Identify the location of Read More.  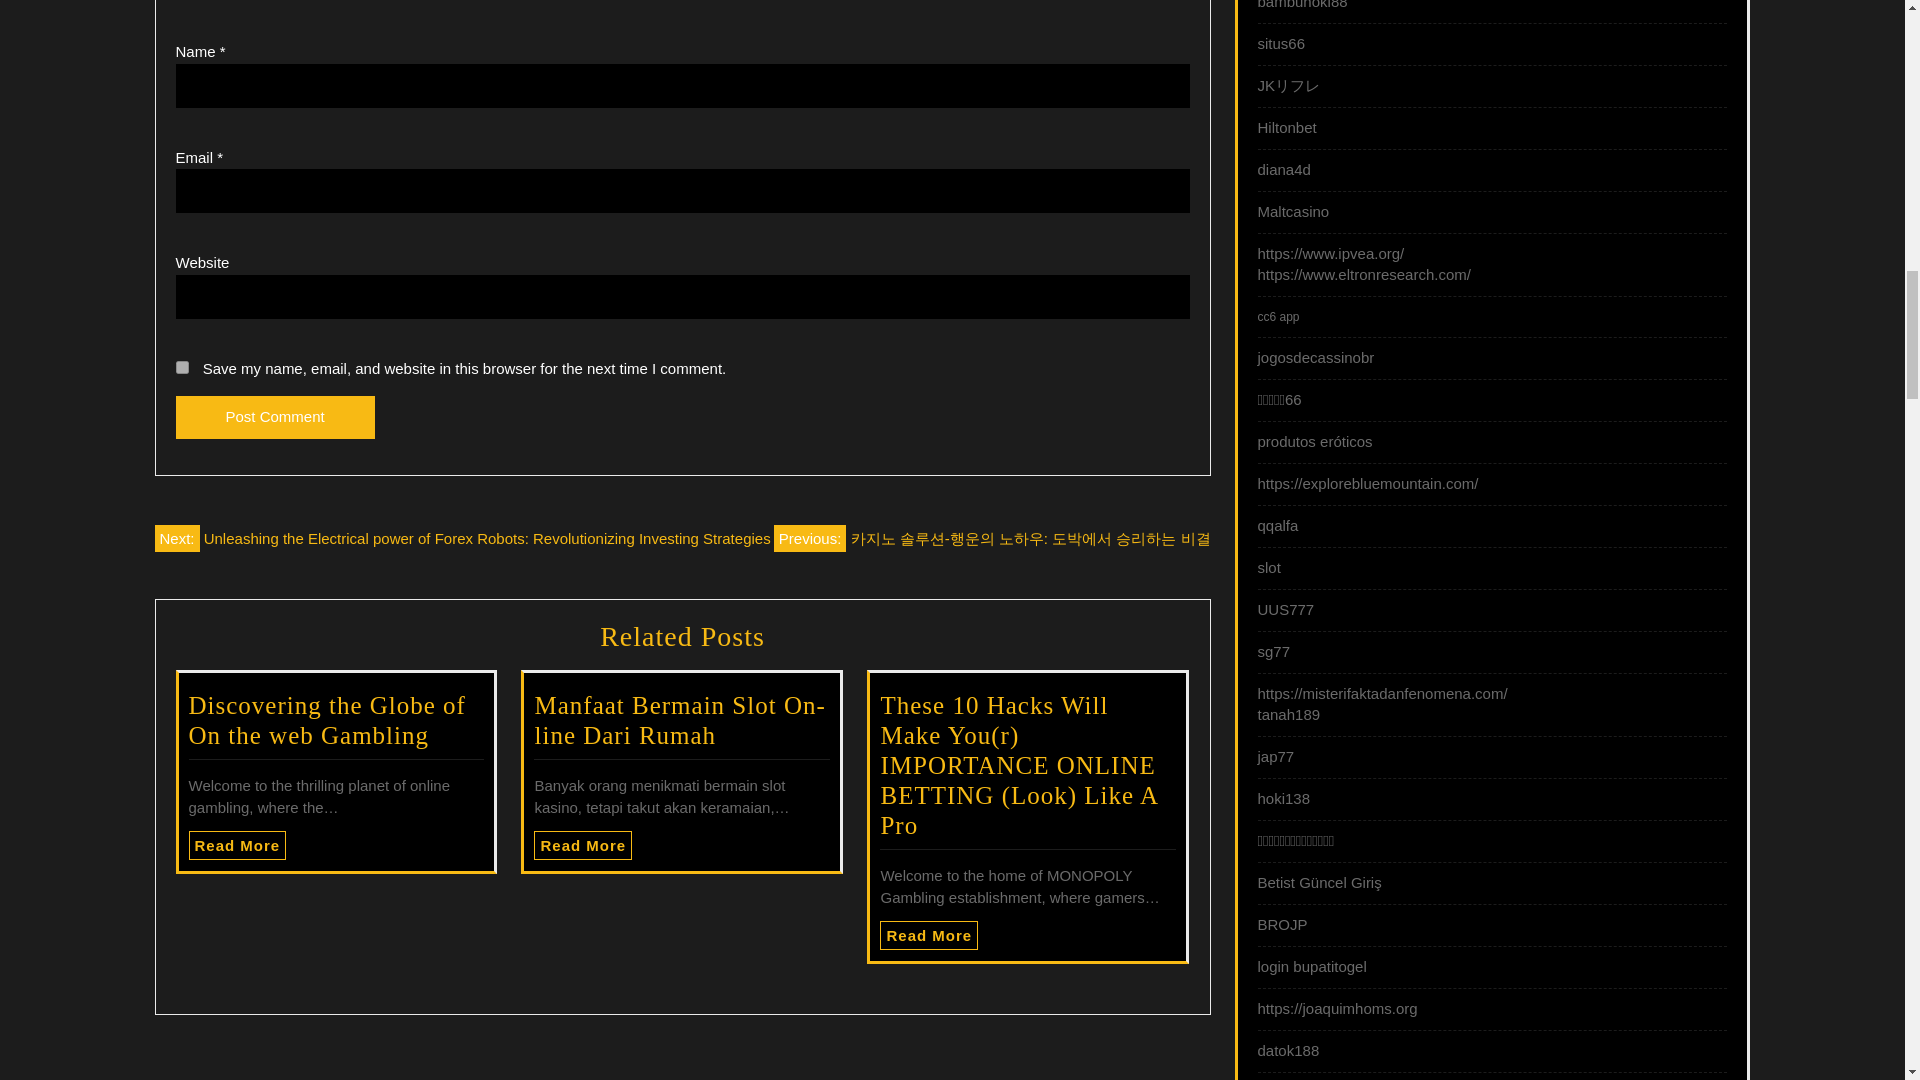
(928, 936).